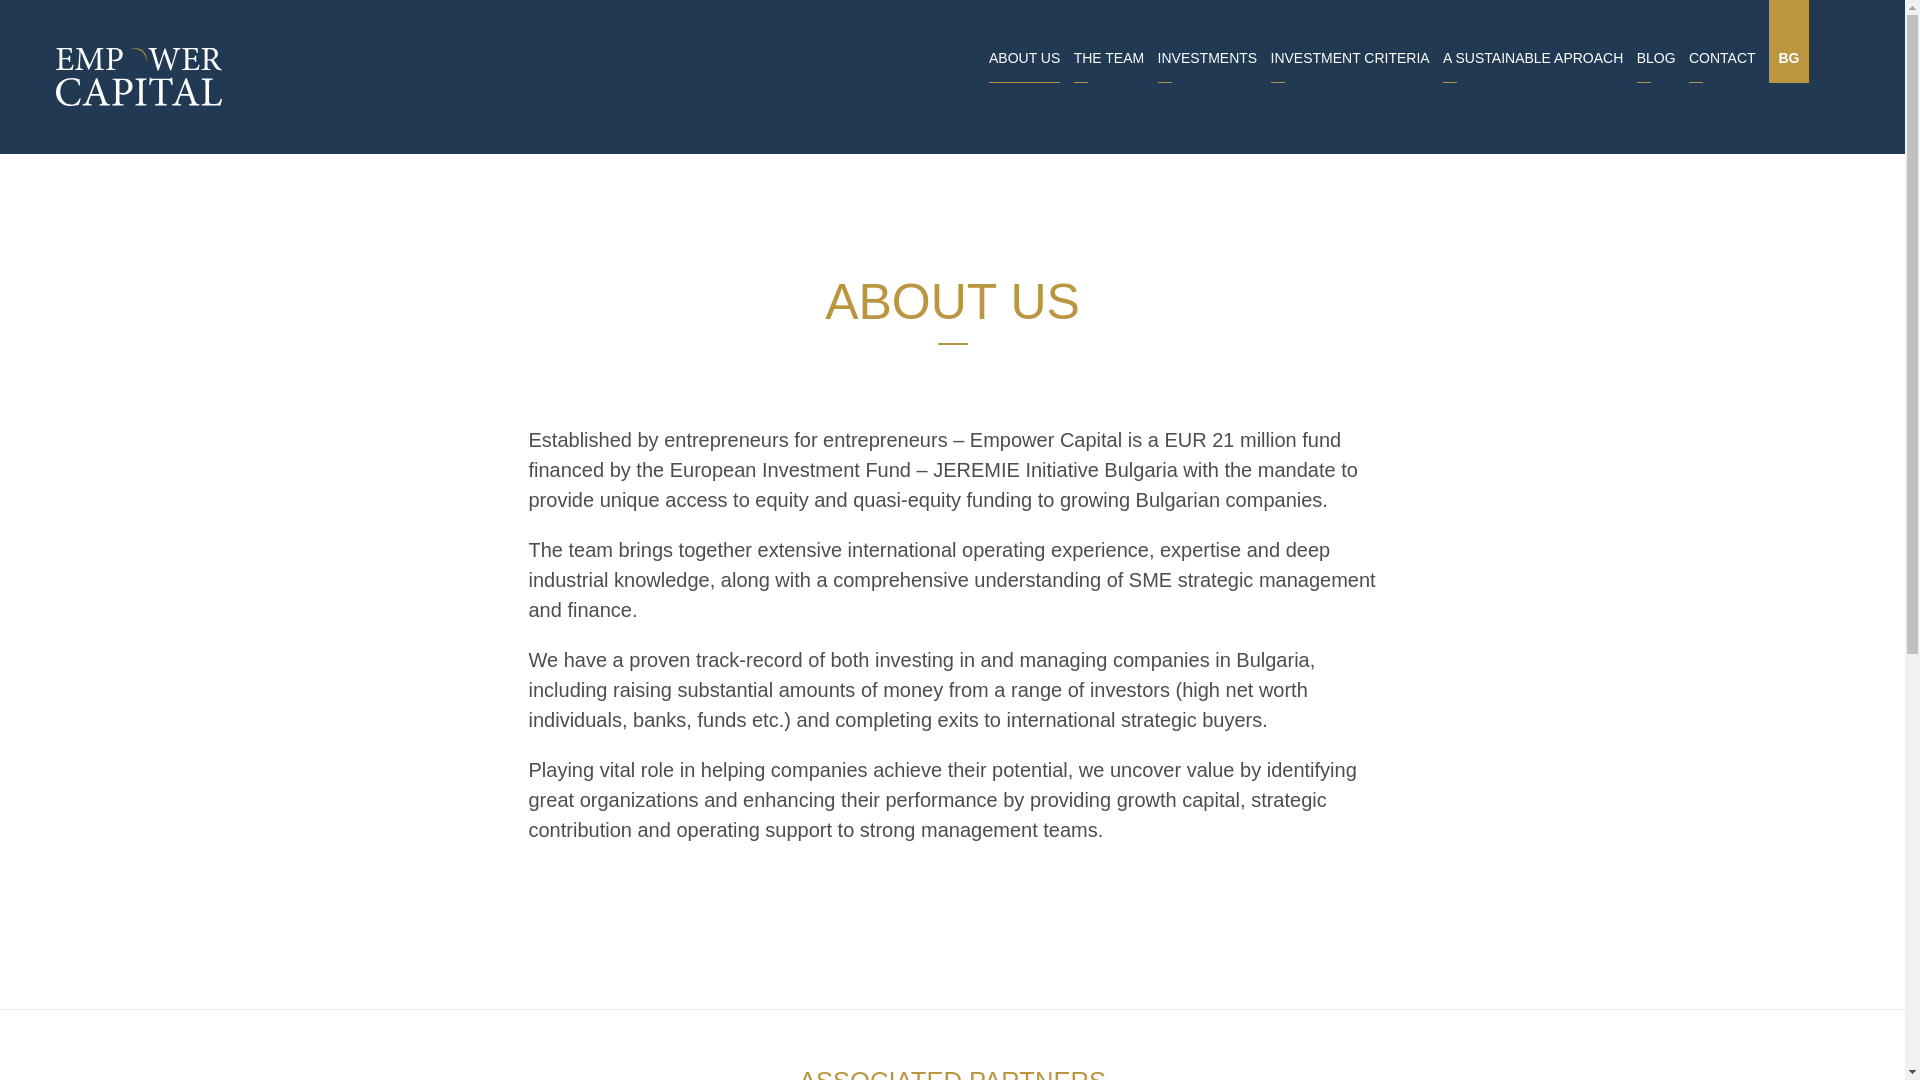  I want to click on BG, so click(1788, 42).